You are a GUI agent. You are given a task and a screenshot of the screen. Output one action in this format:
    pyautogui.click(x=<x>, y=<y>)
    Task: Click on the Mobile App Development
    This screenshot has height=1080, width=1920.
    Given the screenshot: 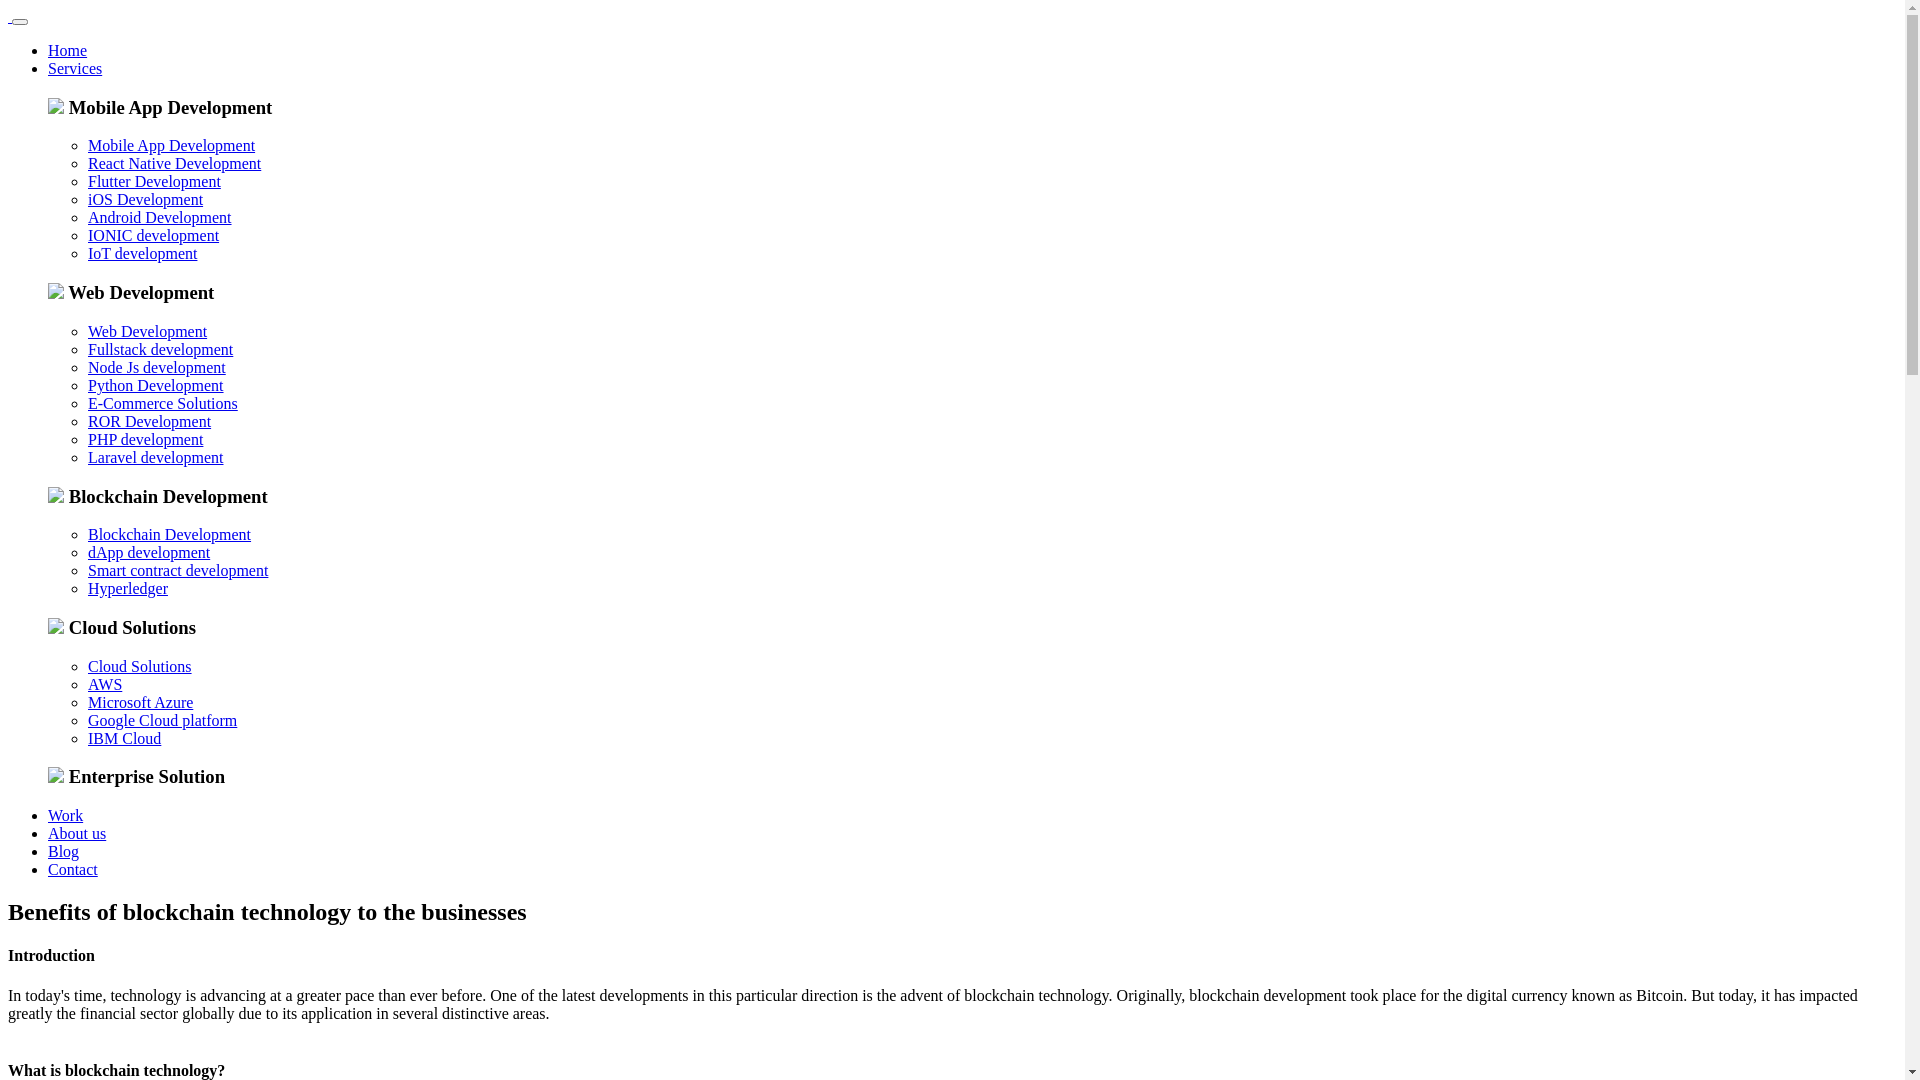 What is the action you would take?
    pyautogui.click(x=172, y=146)
    